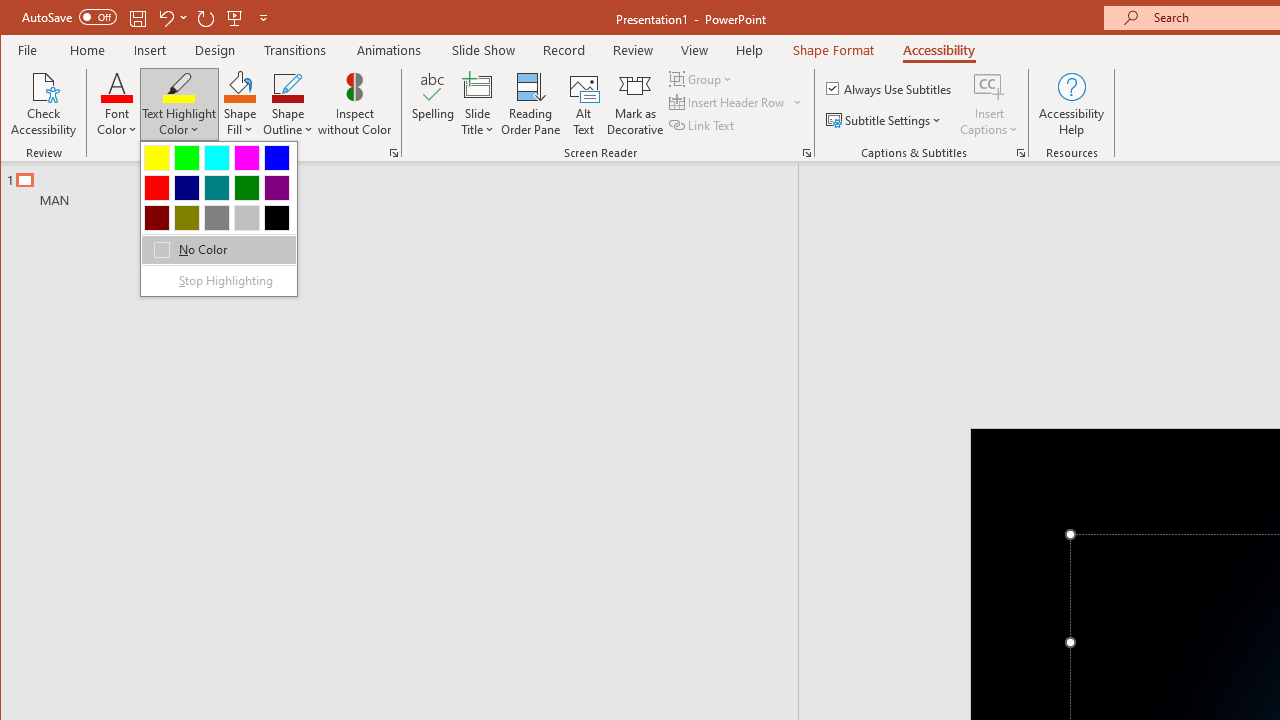 The height and width of the screenshot is (720, 1280). Describe the element at coordinates (806, 152) in the screenshot. I see `Screen Reader` at that location.